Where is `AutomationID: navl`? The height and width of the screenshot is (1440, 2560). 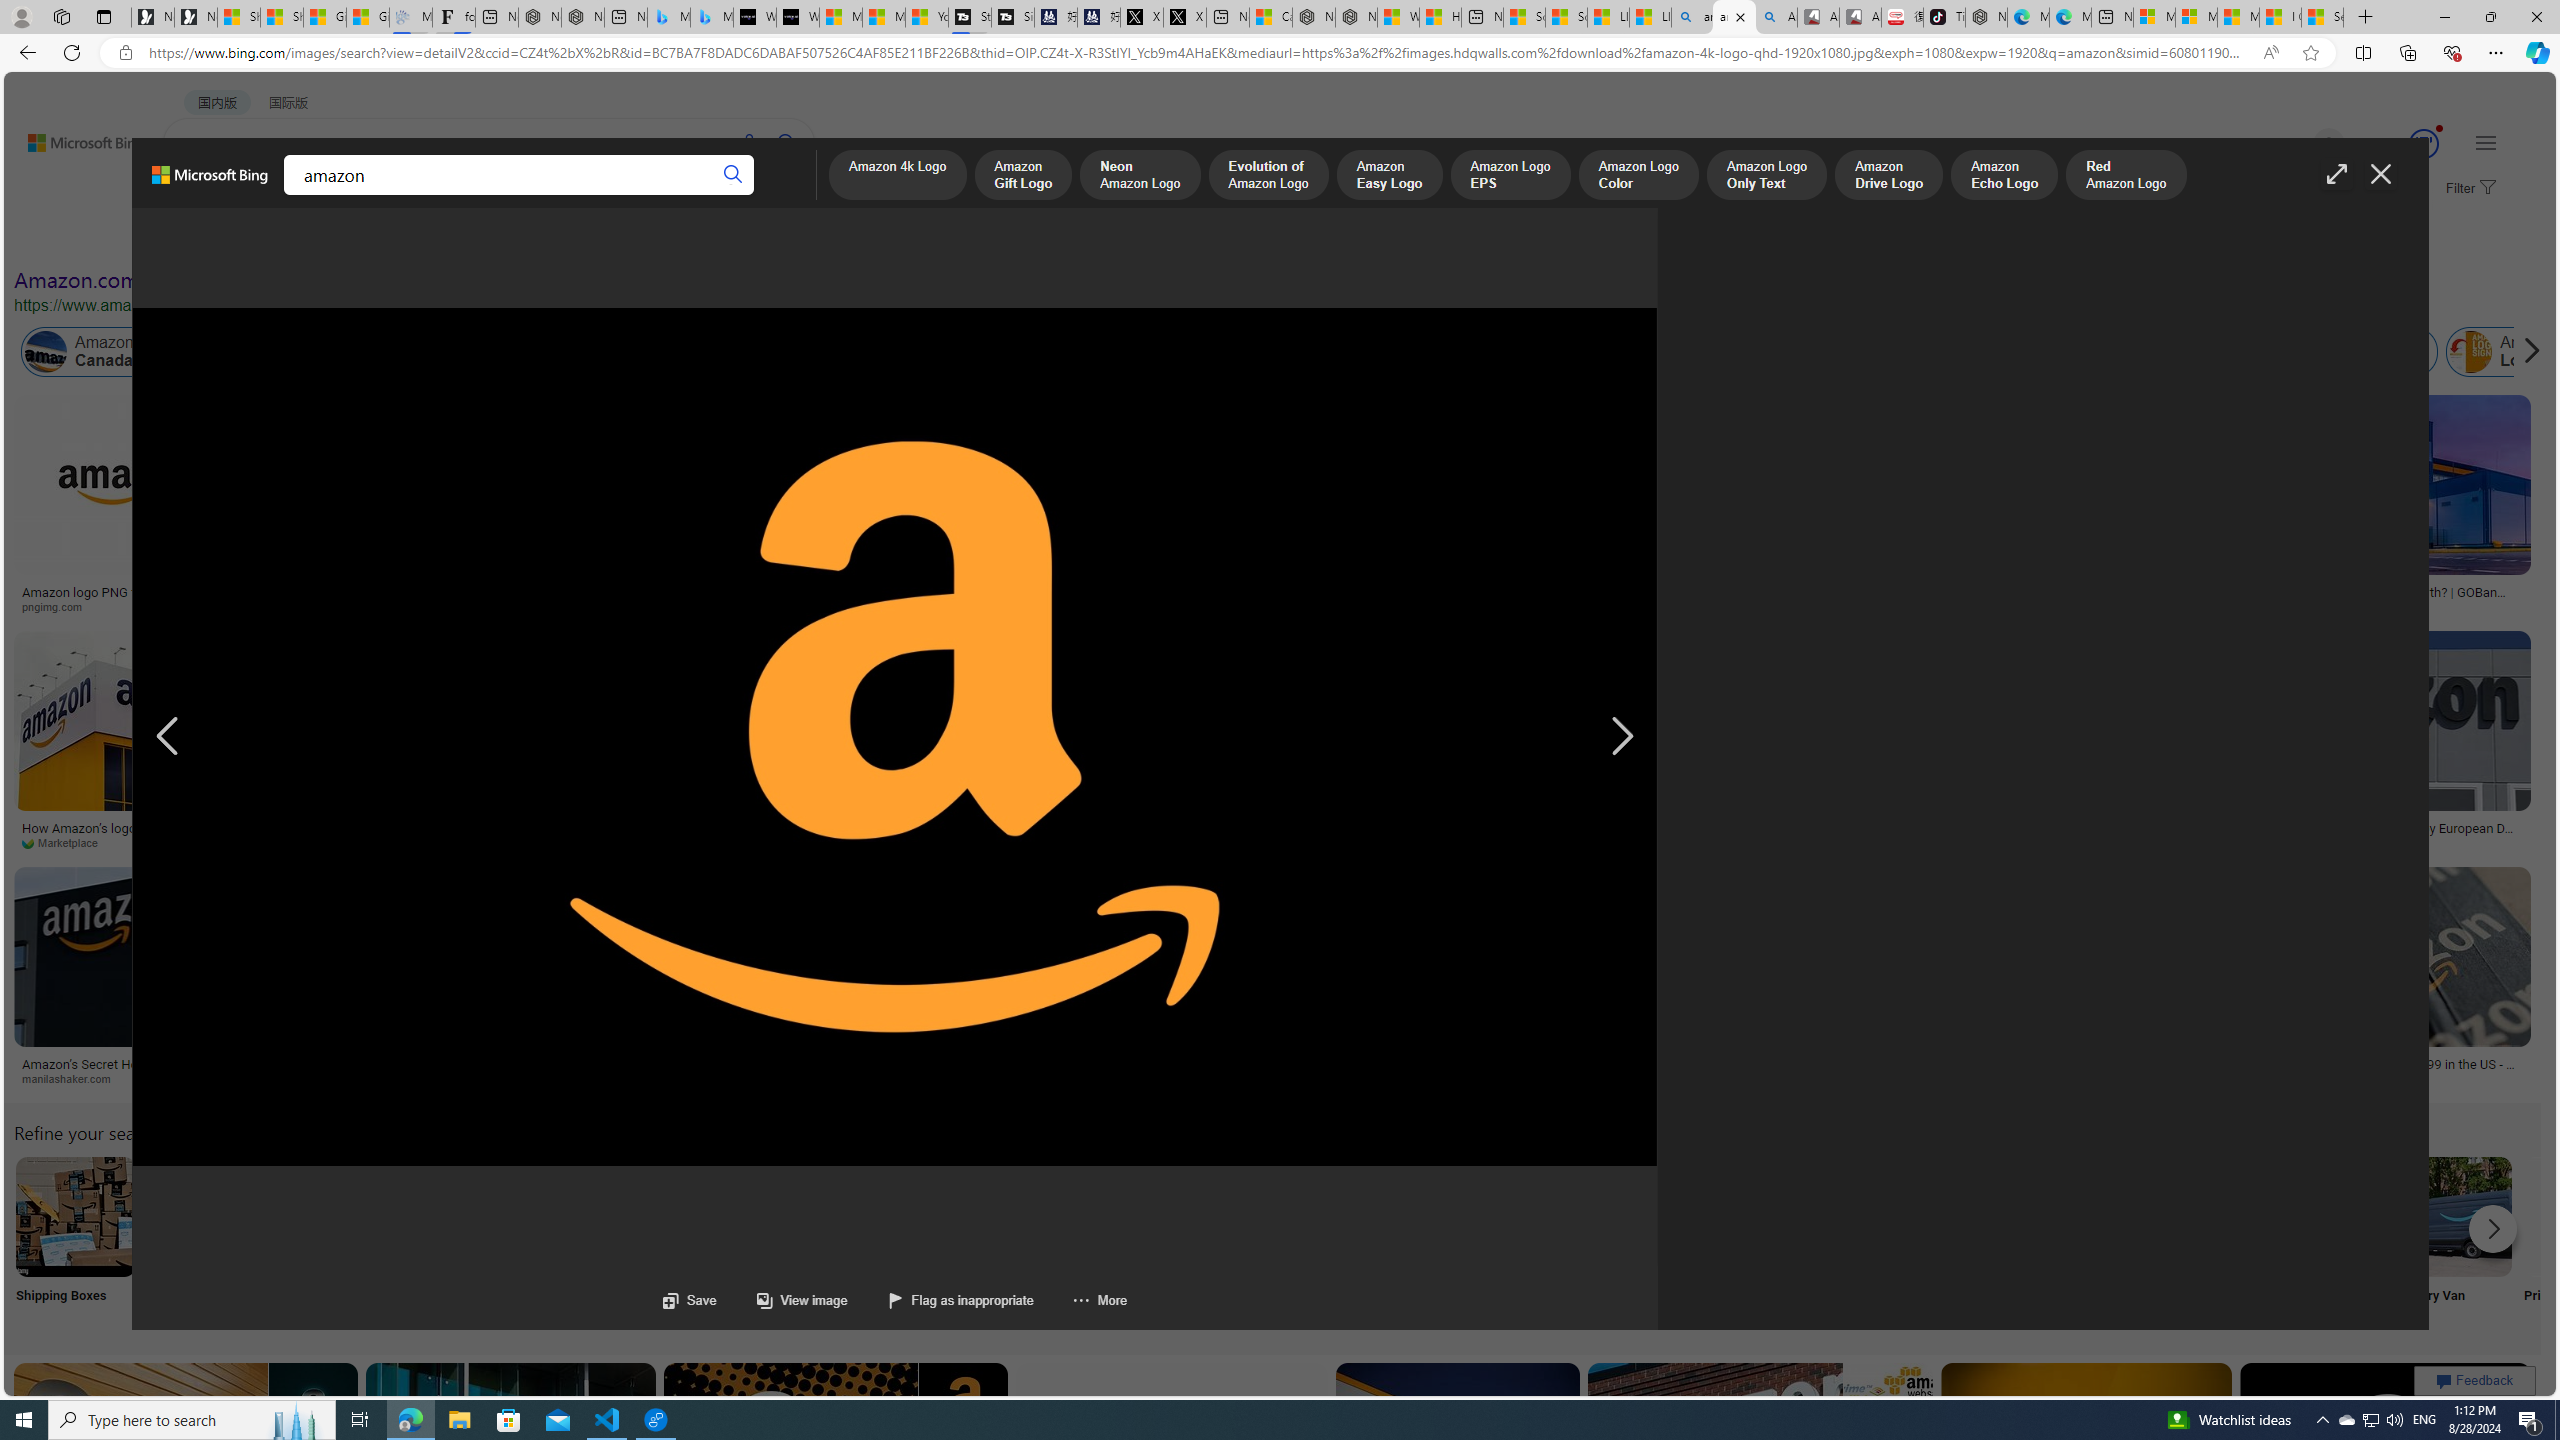
AutomationID: navl is located at coordinates (167, 737).